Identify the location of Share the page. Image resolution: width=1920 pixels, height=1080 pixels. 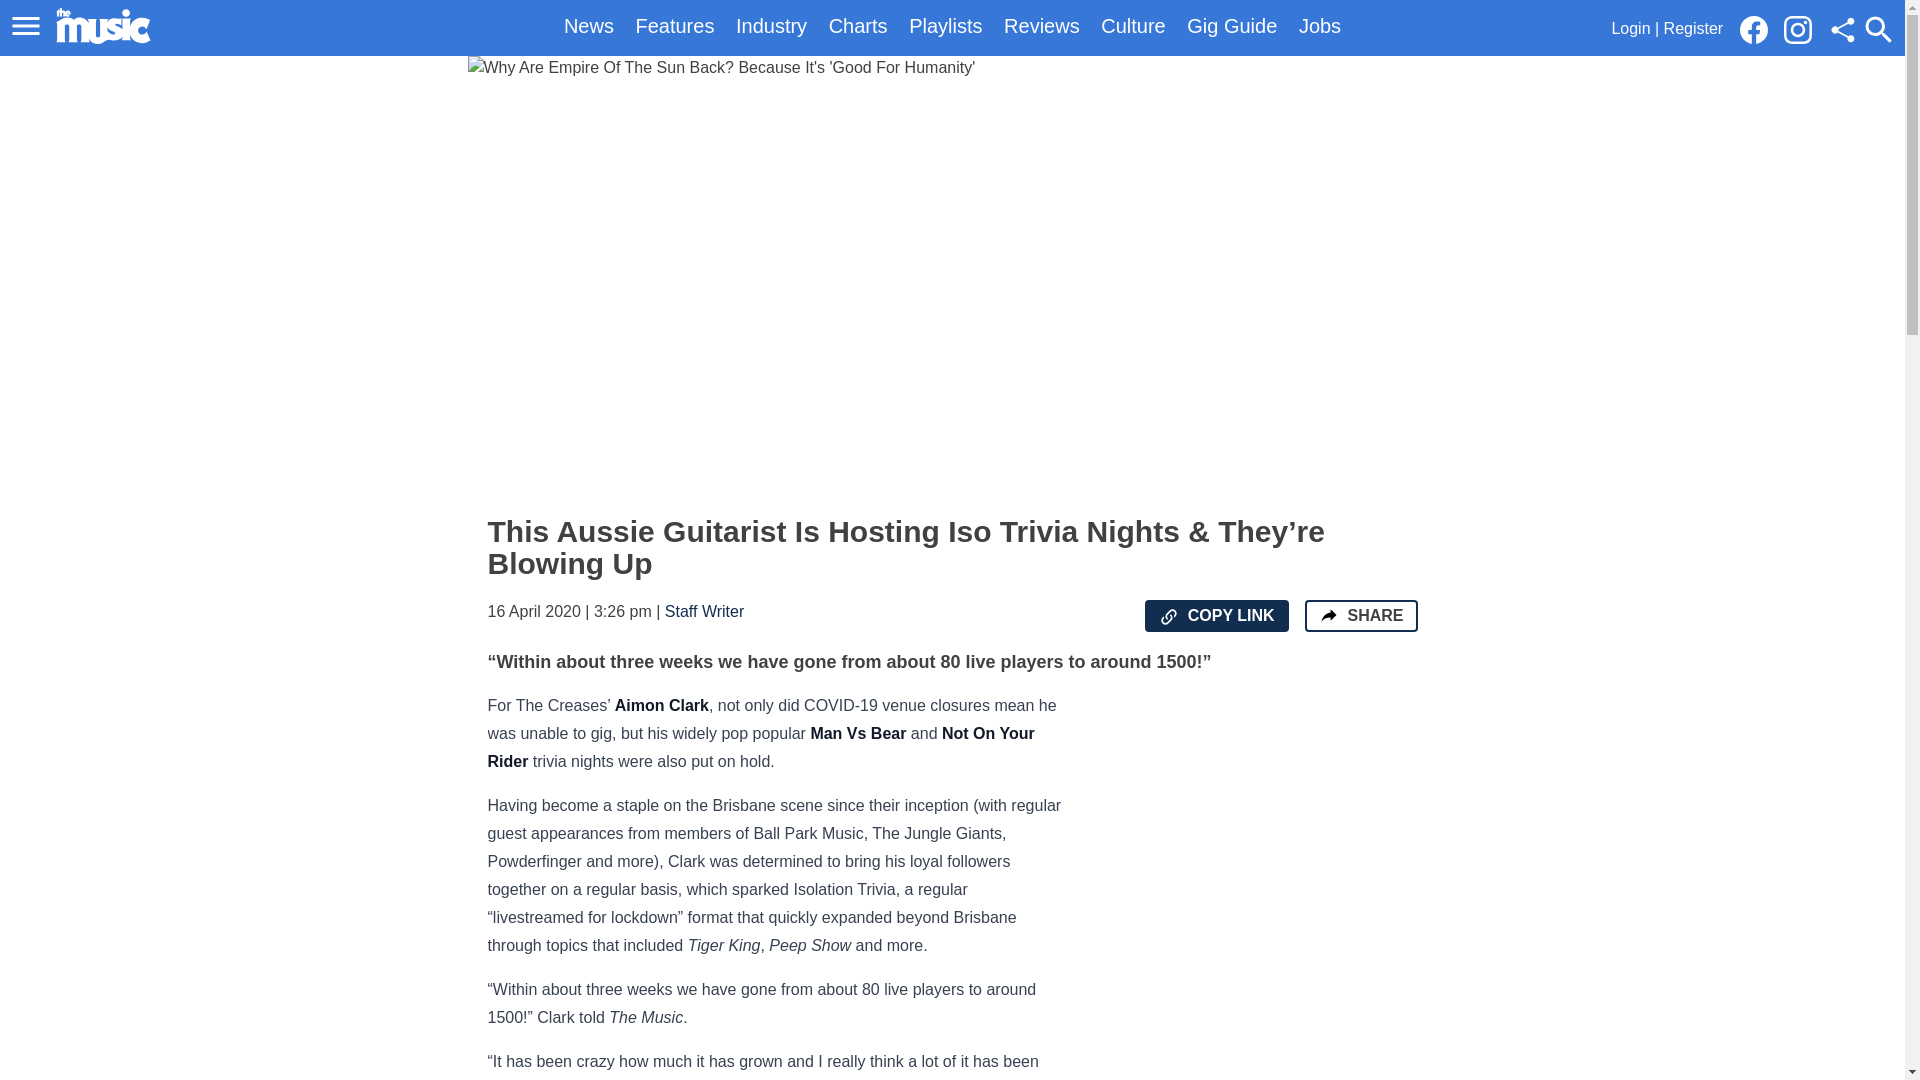
(1328, 614).